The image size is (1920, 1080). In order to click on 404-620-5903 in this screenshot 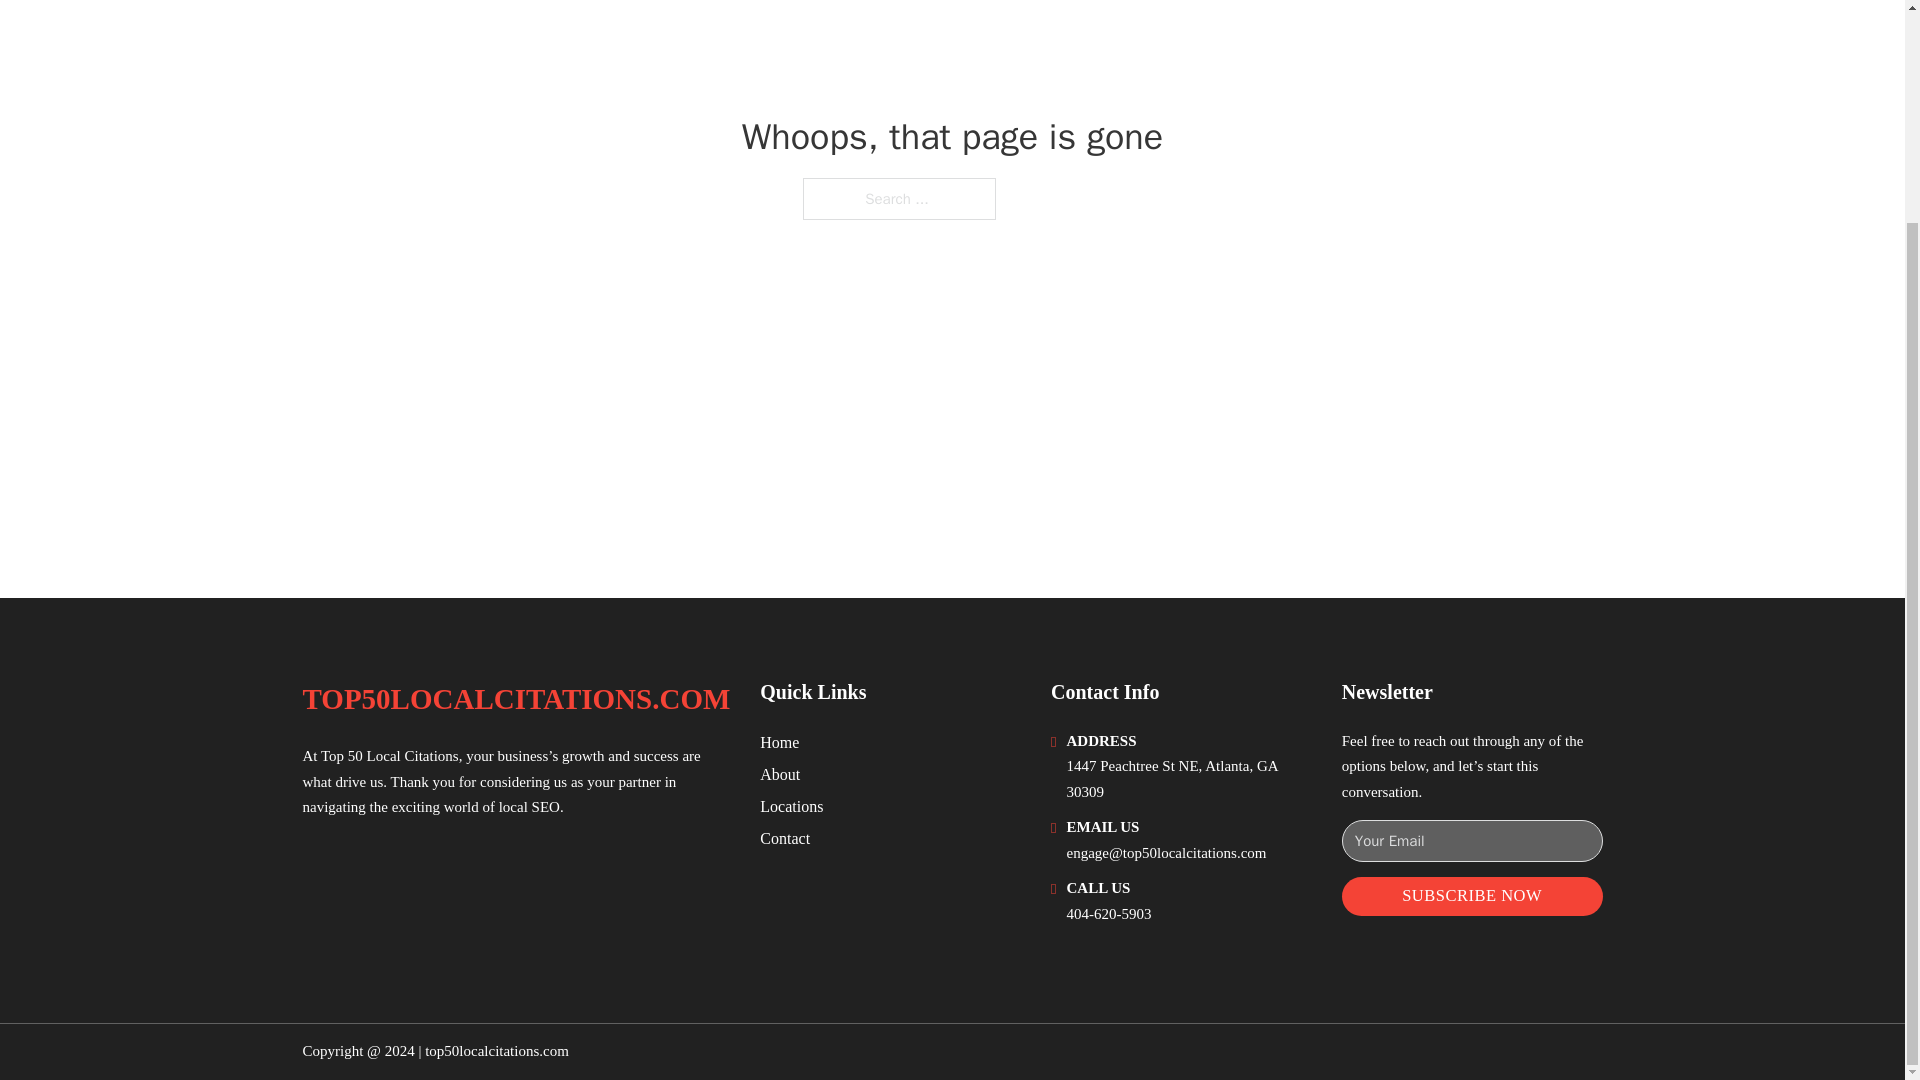, I will do `click(1110, 914)`.